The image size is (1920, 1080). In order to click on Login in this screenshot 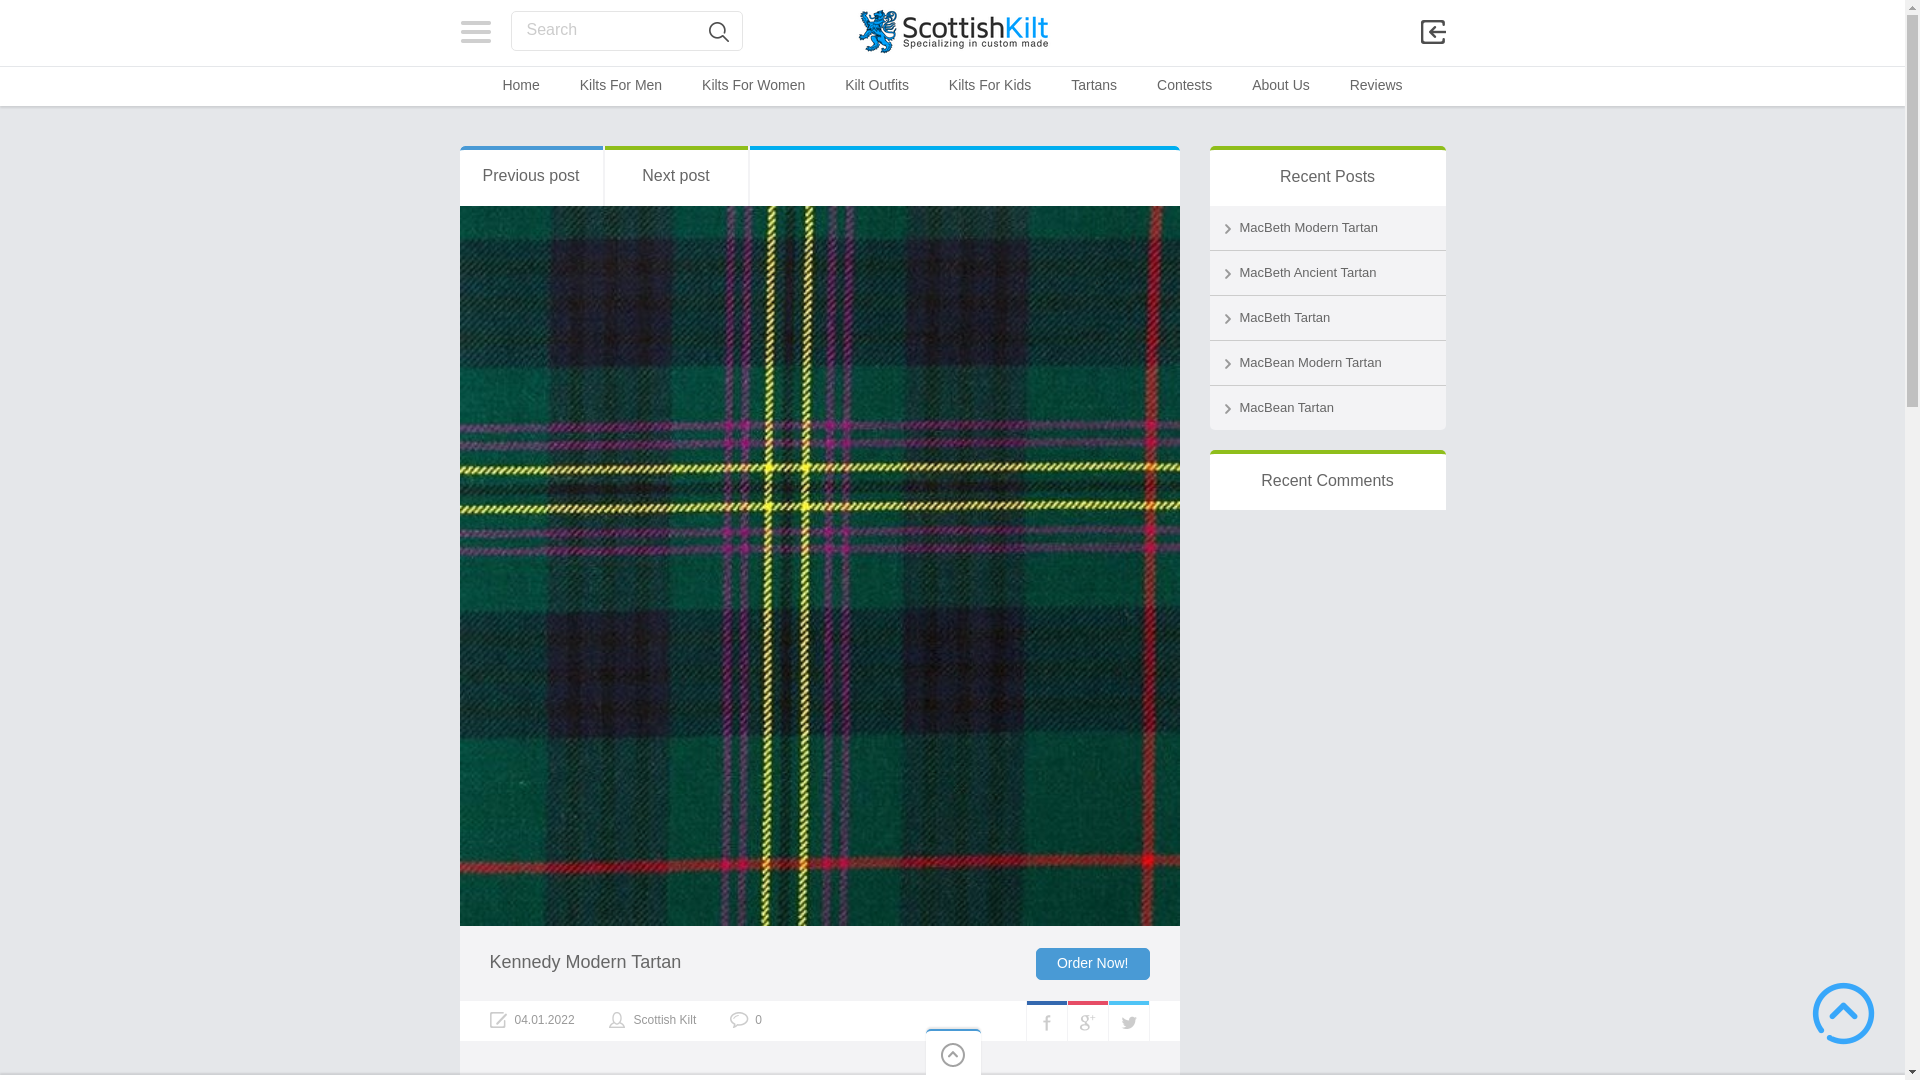, I will do `click(1388, 213)`.